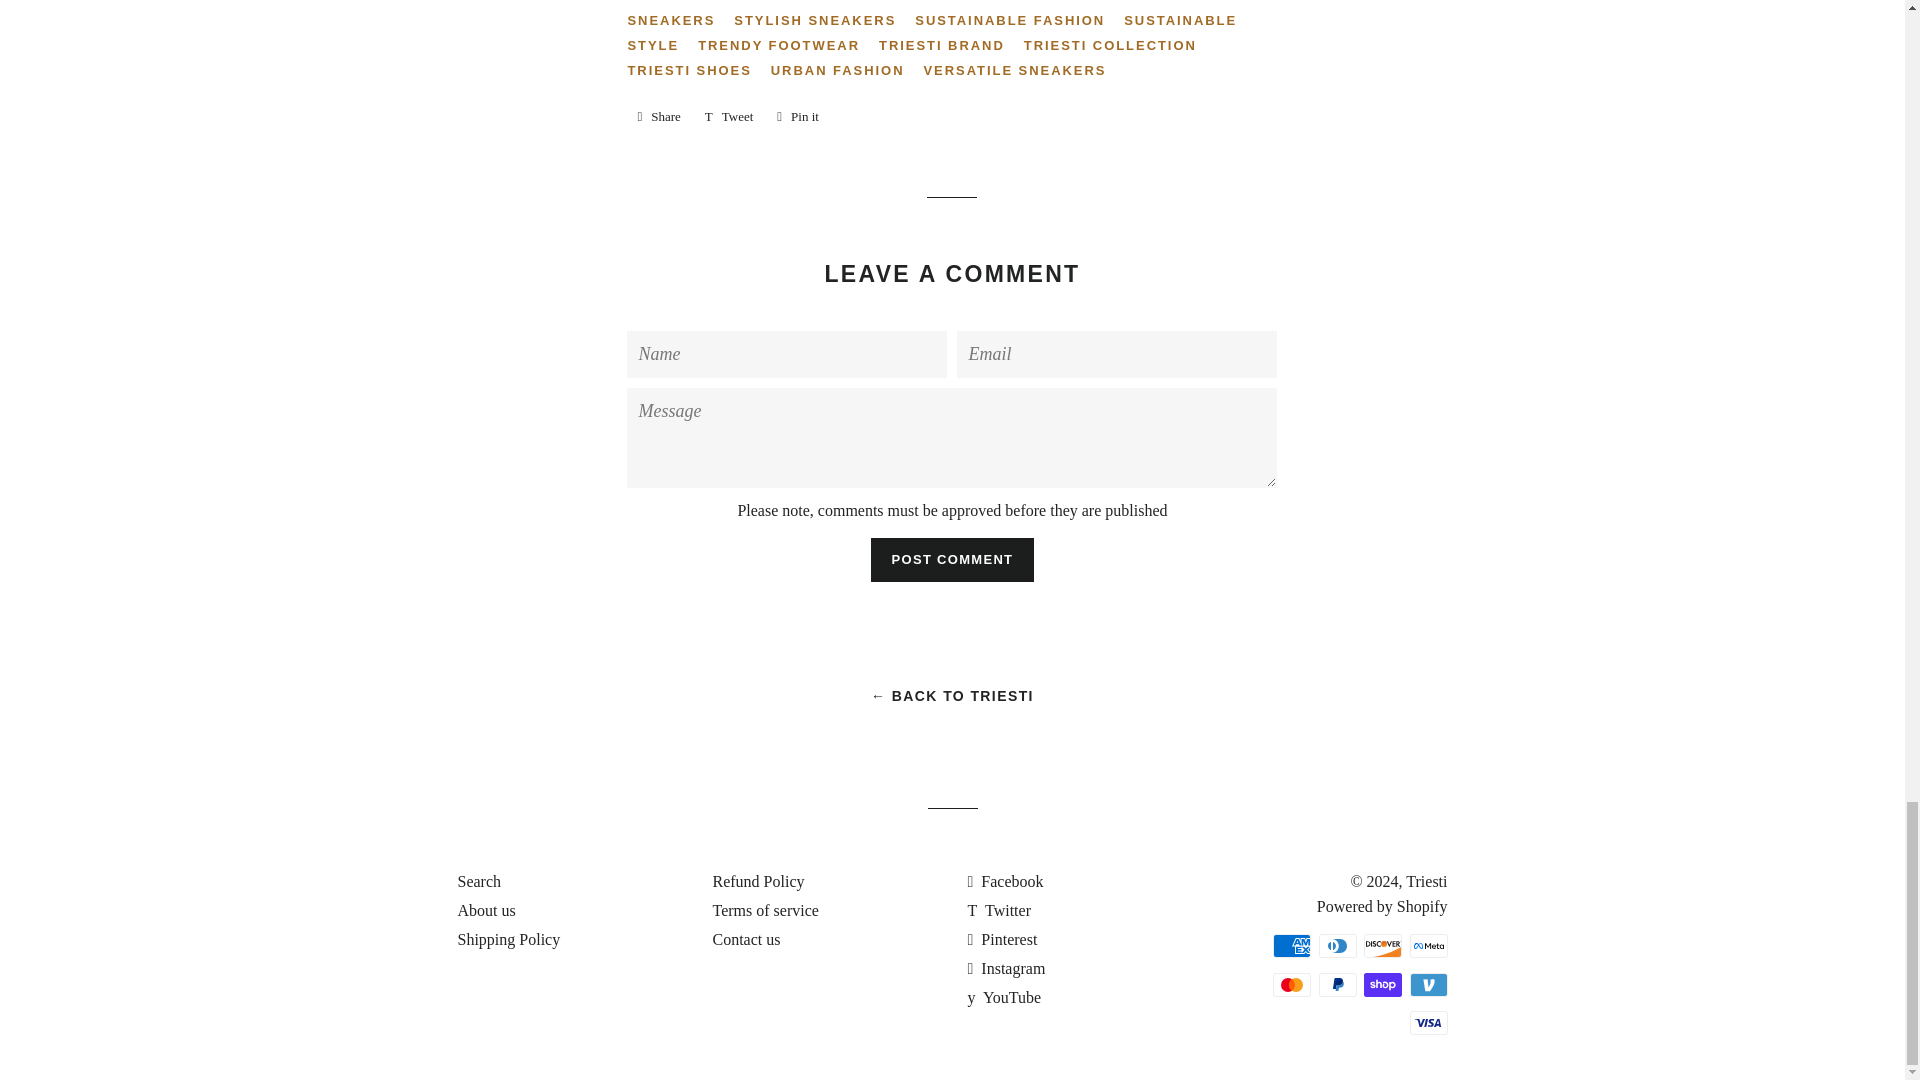 The width and height of the screenshot is (1920, 1080). What do you see at coordinates (1336, 984) in the screenshot?
I see `PayPal` at bounding box center [1336, 984].